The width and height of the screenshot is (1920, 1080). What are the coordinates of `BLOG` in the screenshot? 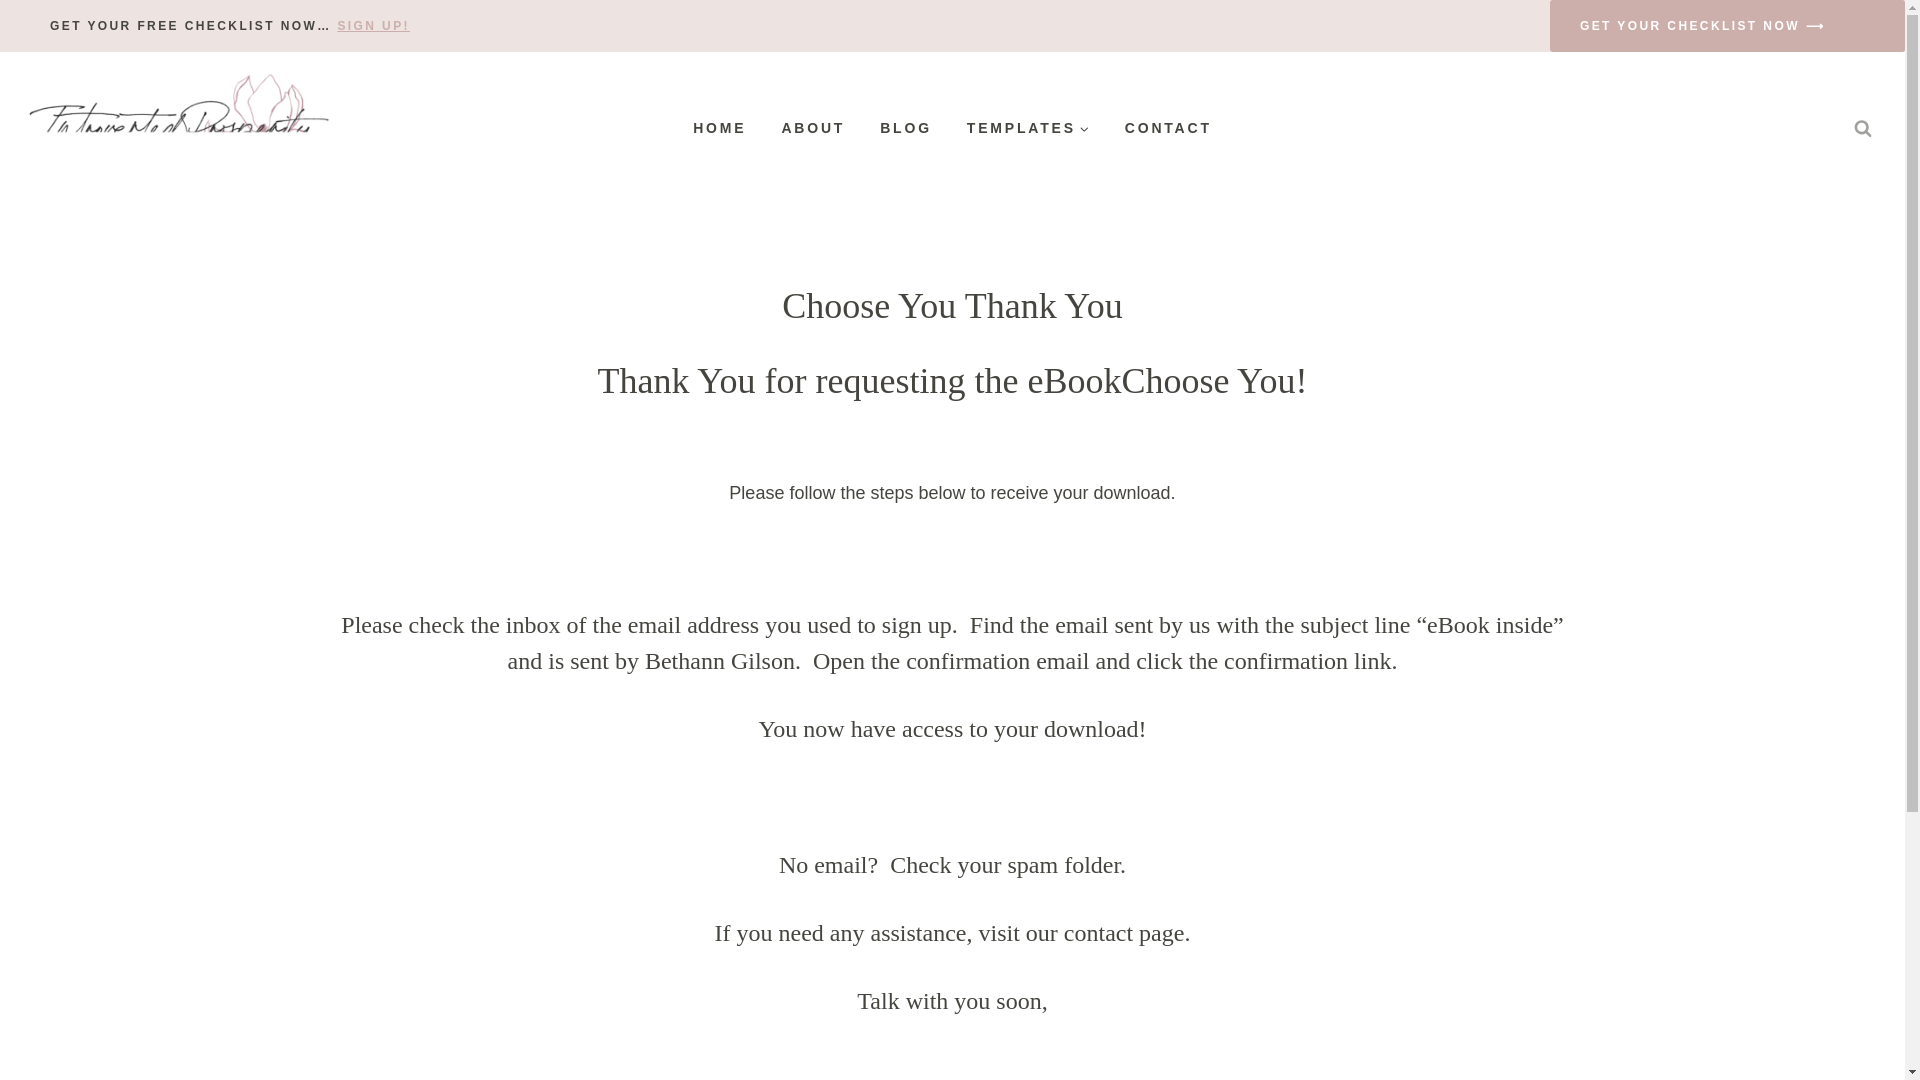 It's located at (906, 128).